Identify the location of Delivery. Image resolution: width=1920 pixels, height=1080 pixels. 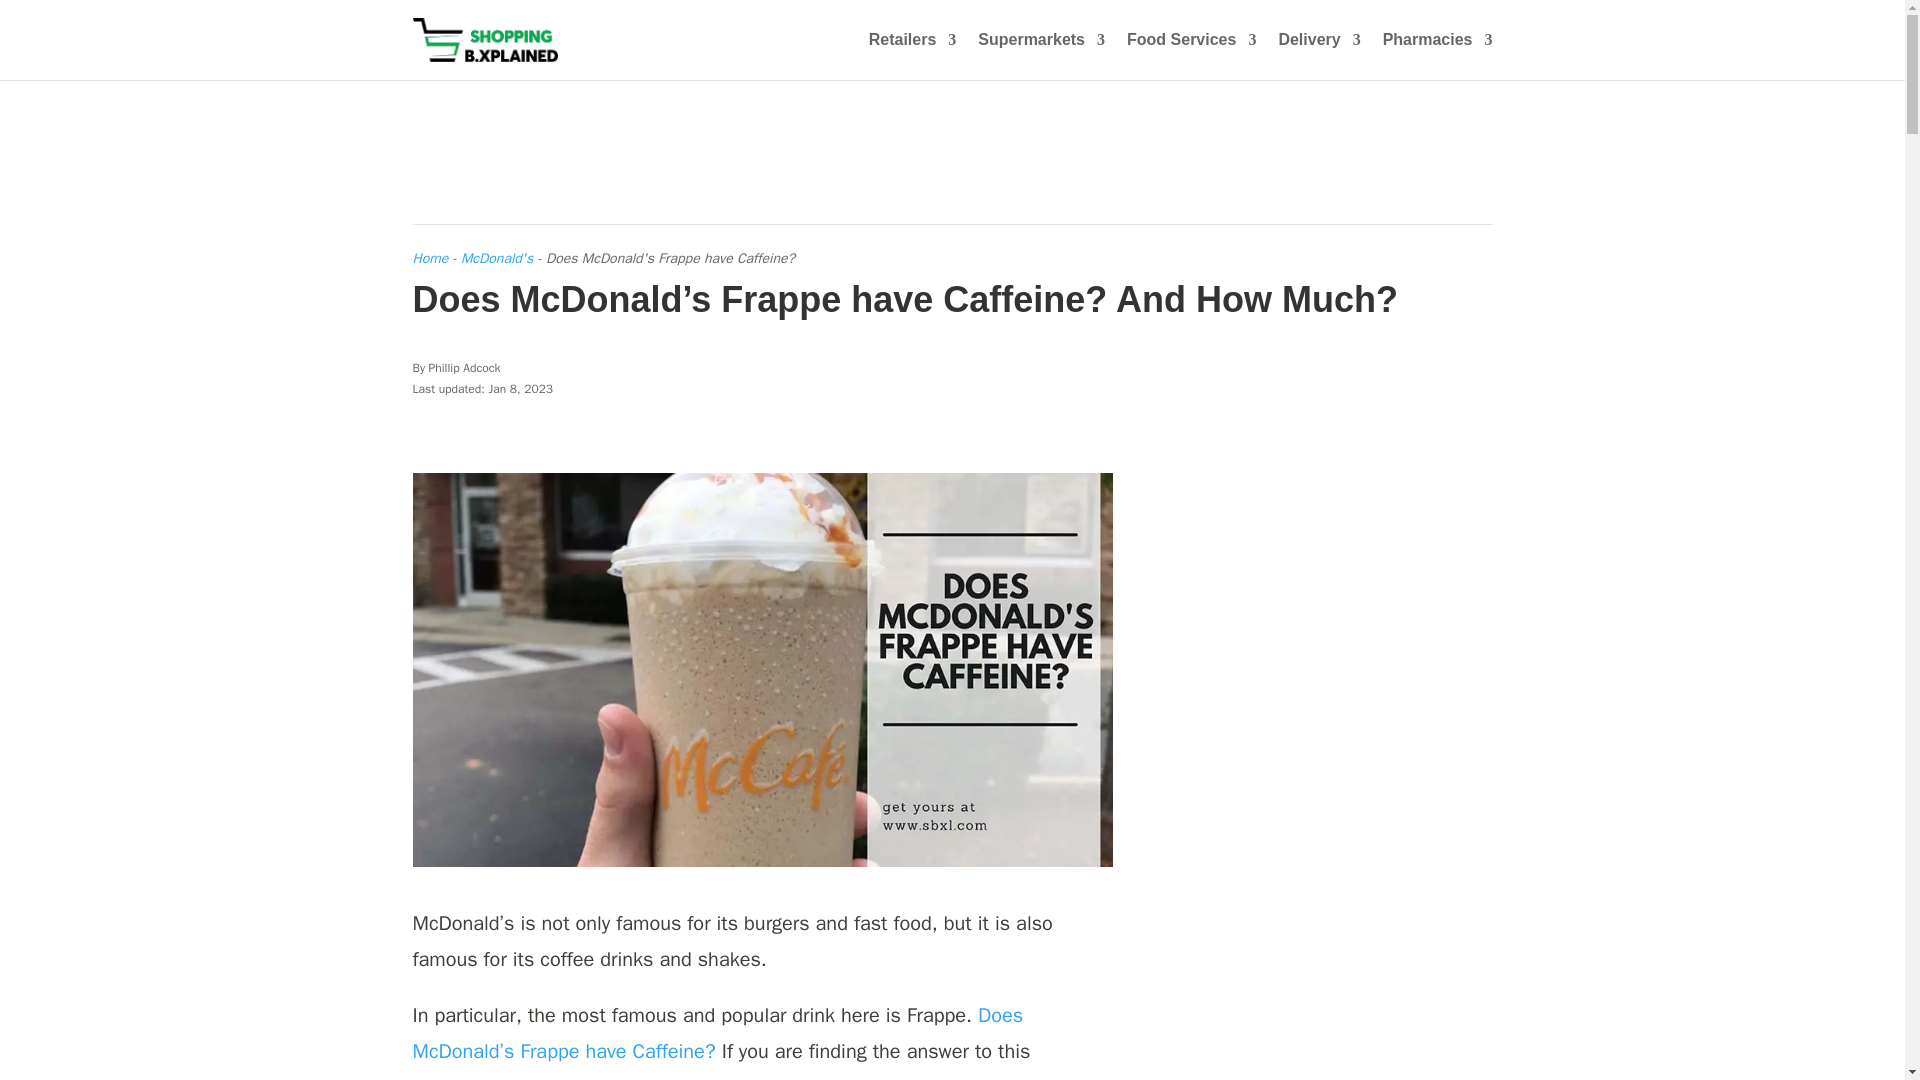
(1318, 56).